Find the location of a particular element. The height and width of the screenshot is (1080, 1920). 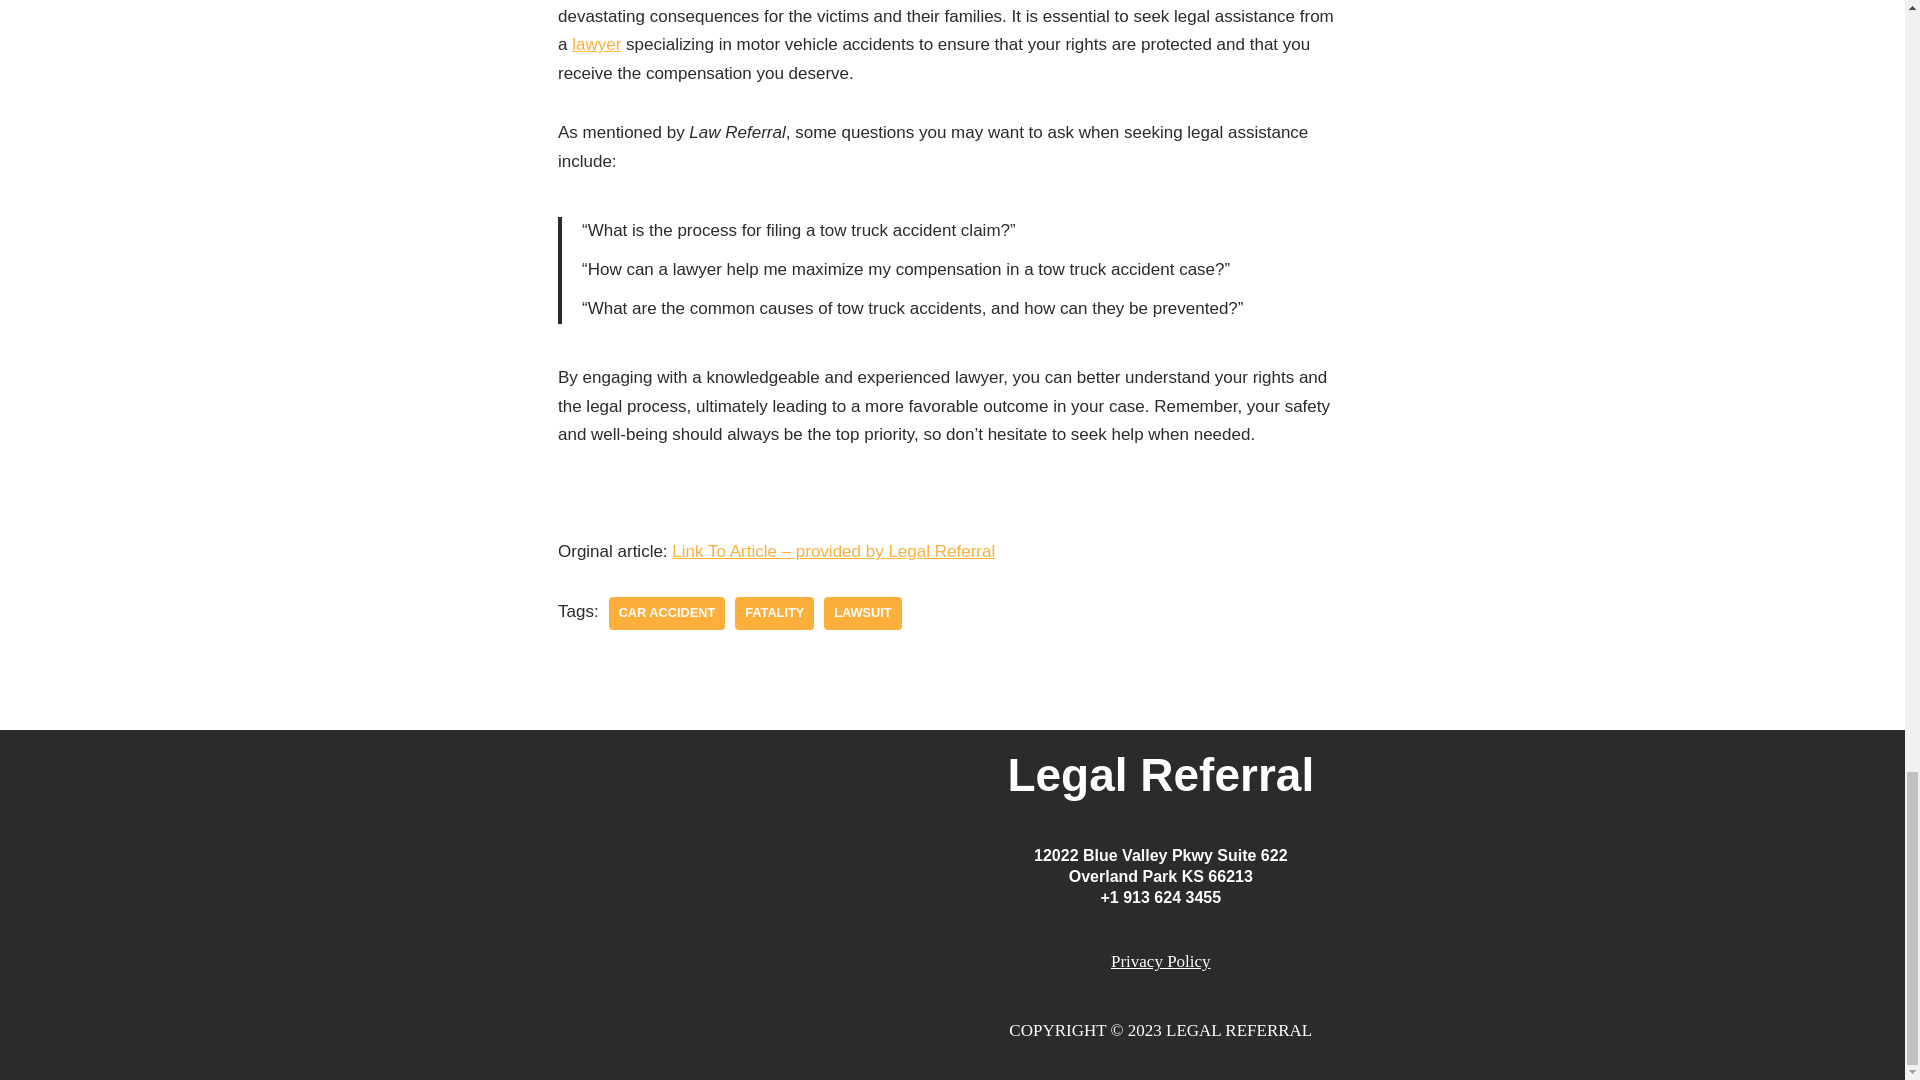

lawsuit is located at coordinates (862, 613).